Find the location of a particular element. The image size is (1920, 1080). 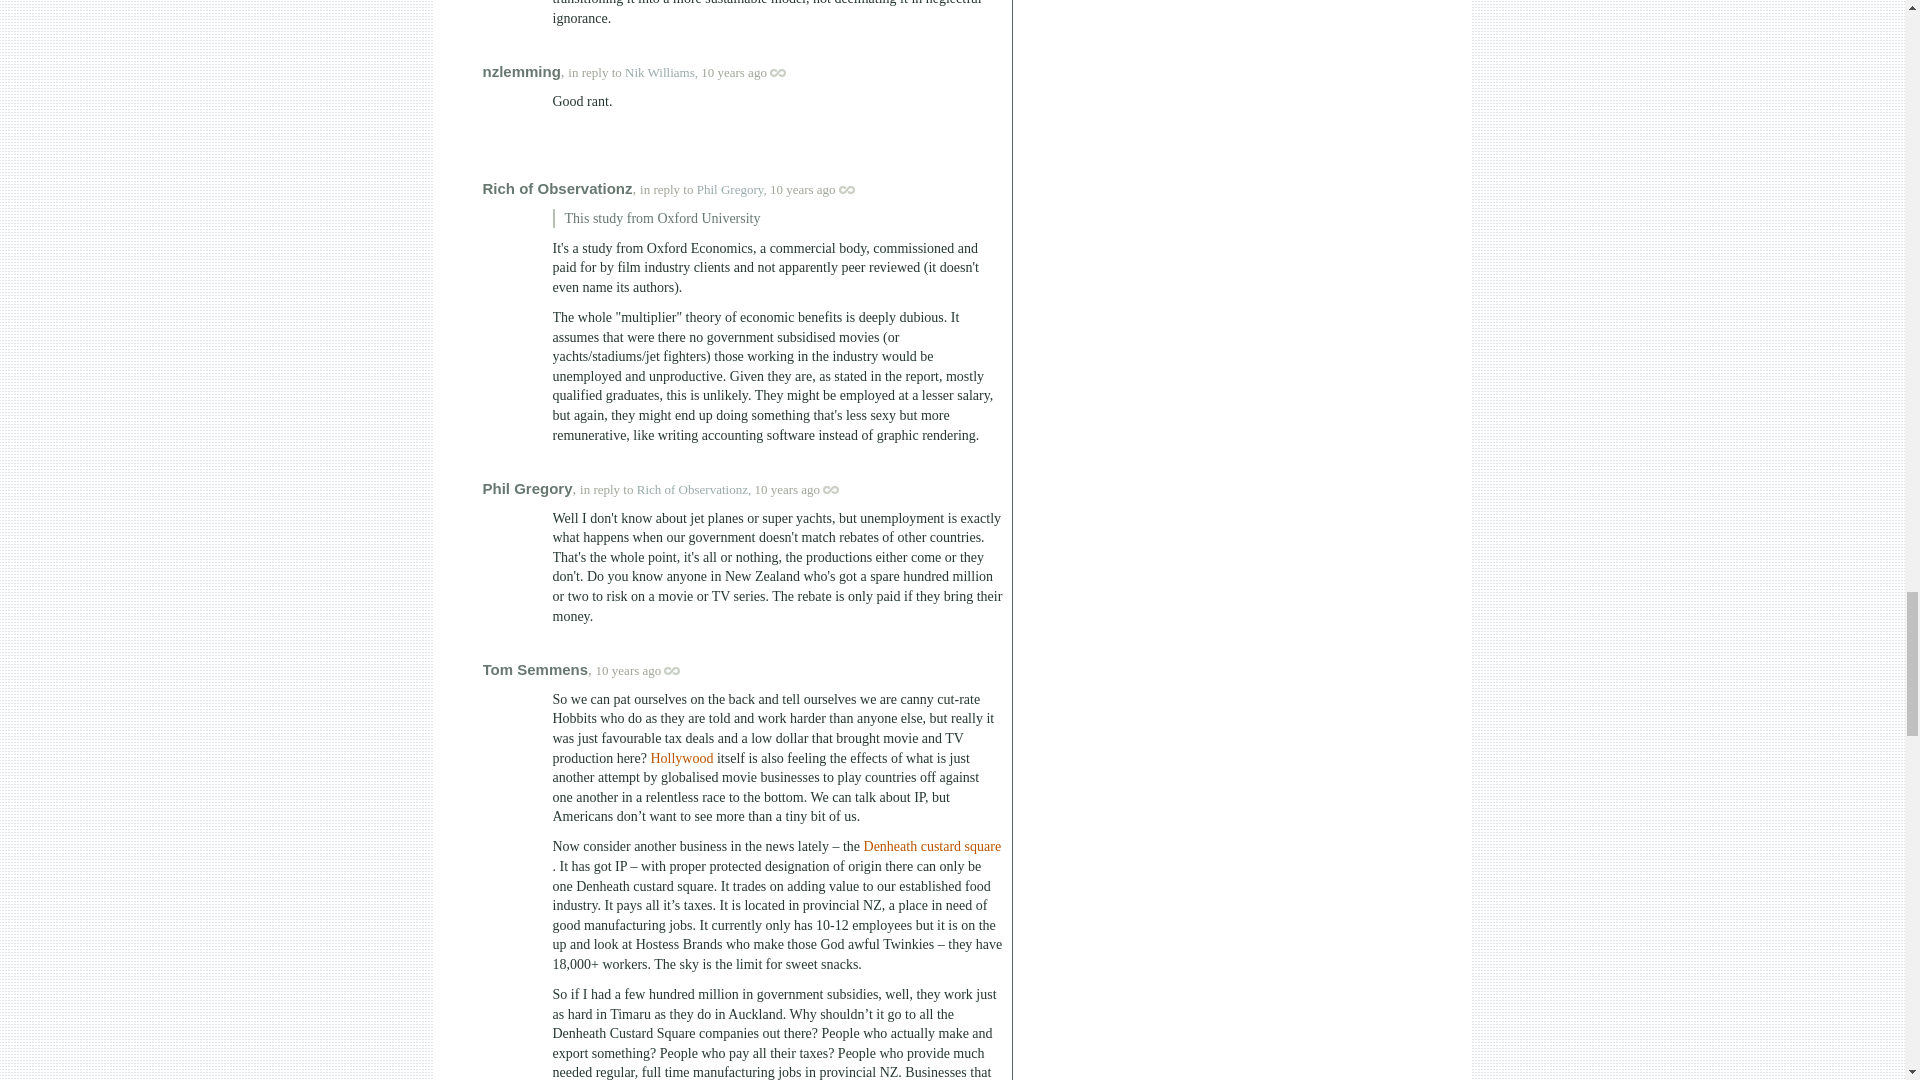

14:40 Oct 28, 2013 is located at coordinates (802, 189).